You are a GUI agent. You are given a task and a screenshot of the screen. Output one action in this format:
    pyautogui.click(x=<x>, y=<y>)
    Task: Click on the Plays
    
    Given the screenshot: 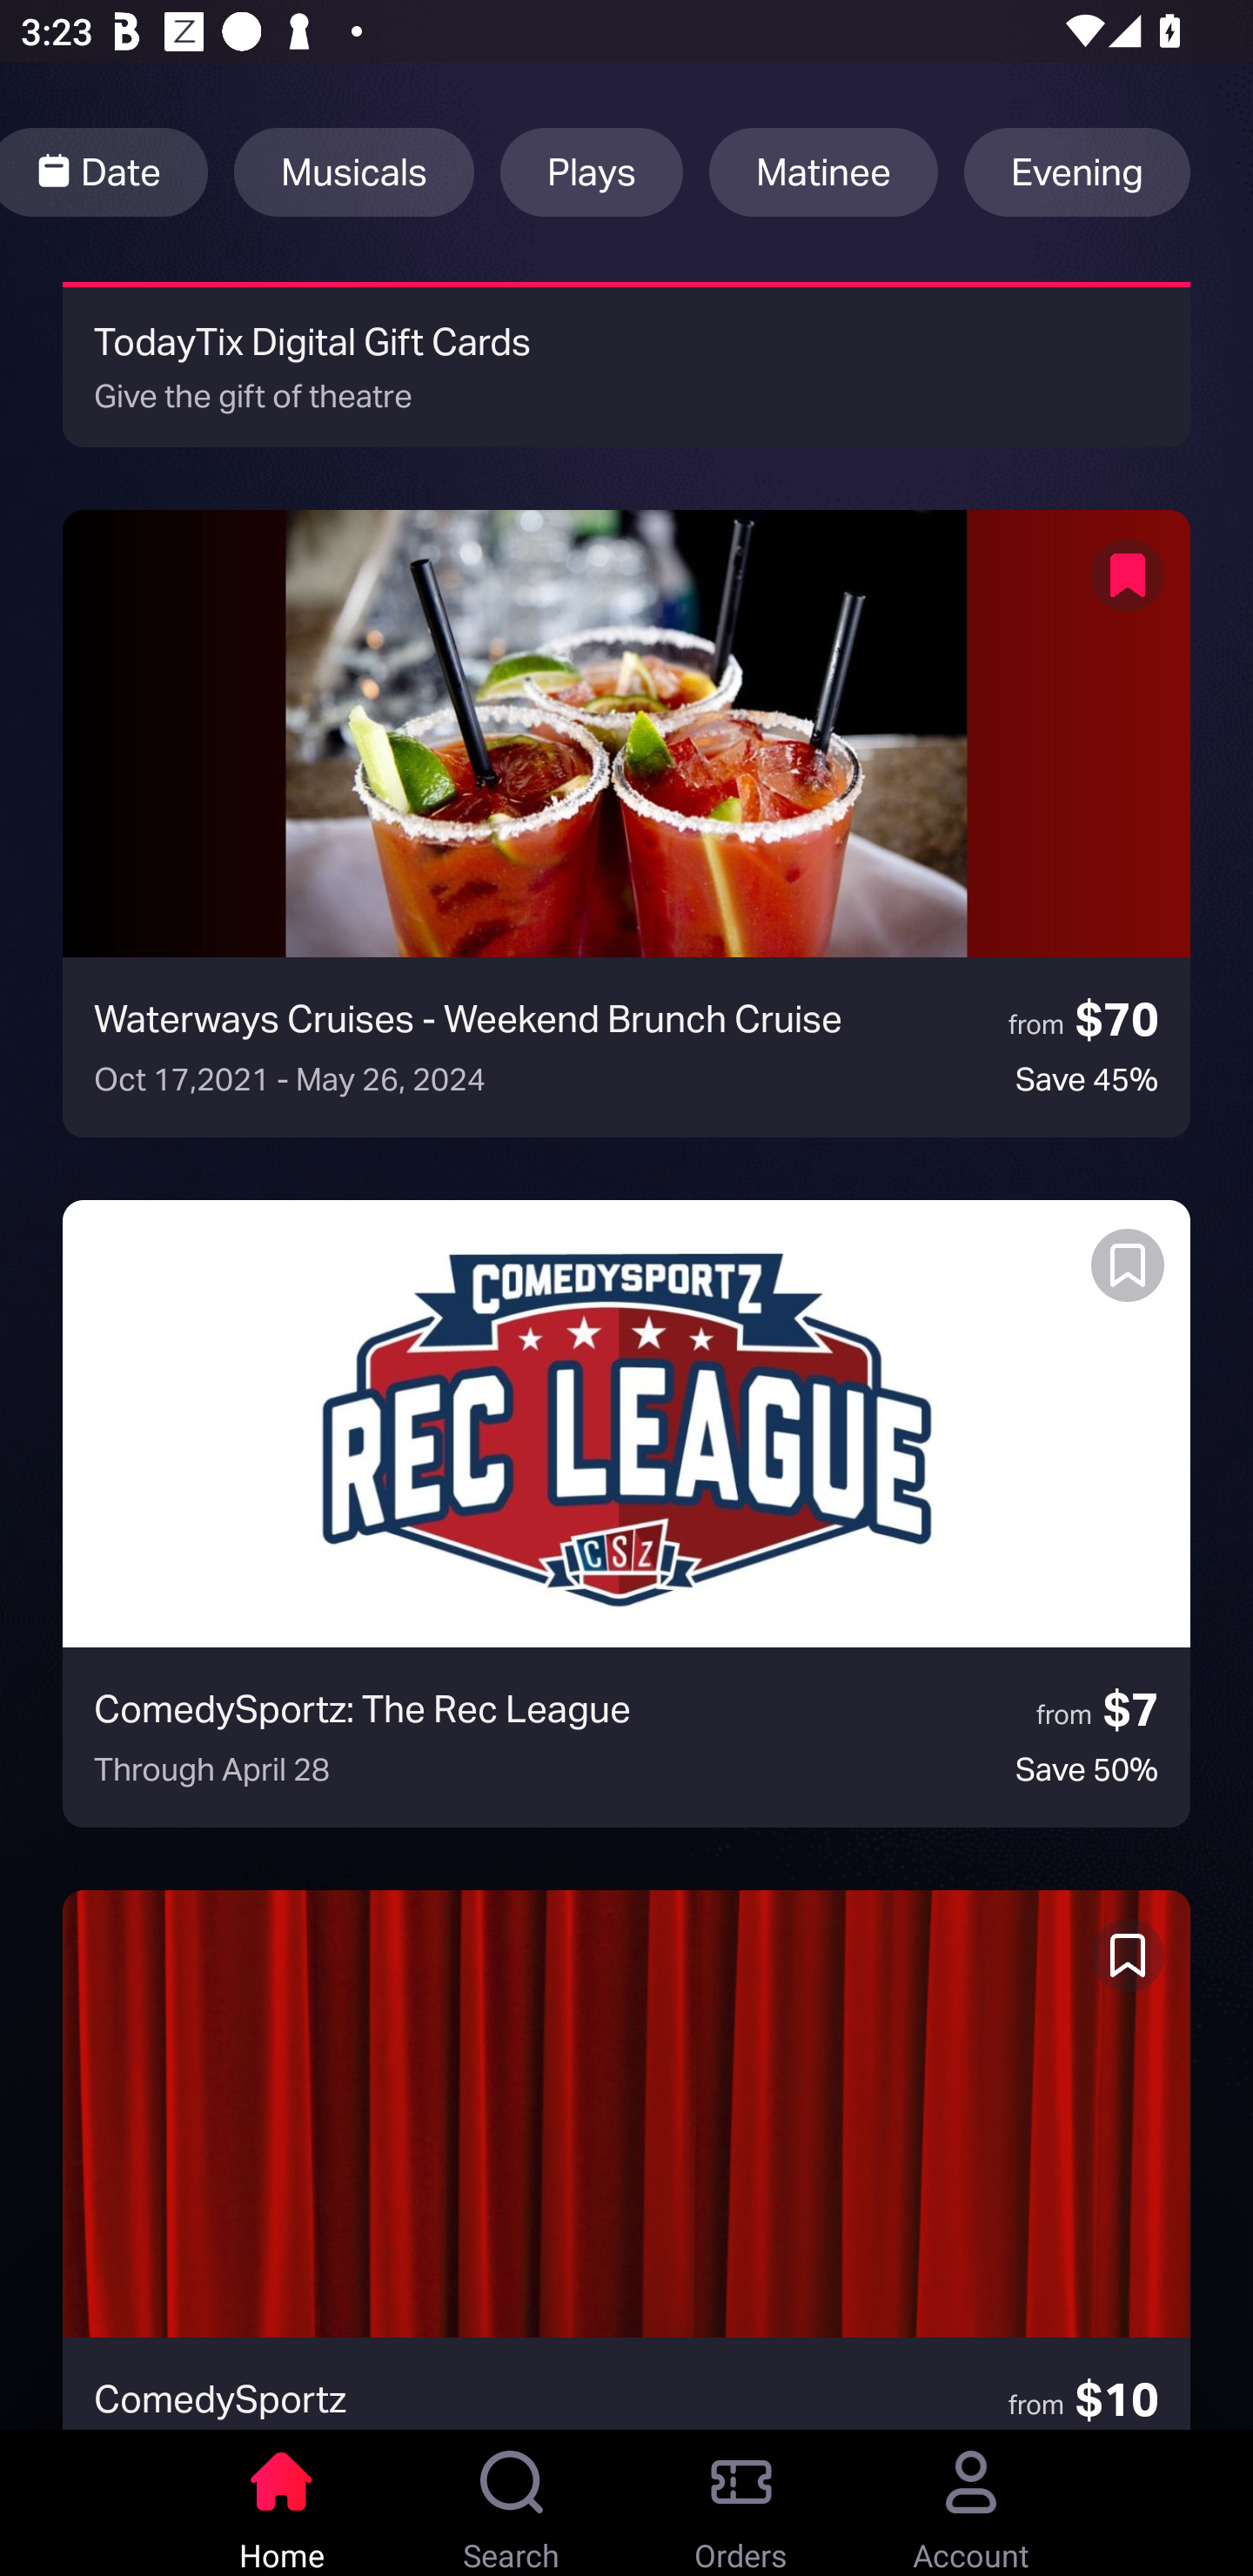 What is the action you would take?
    pyautogui.click(x=591, y=172)
    